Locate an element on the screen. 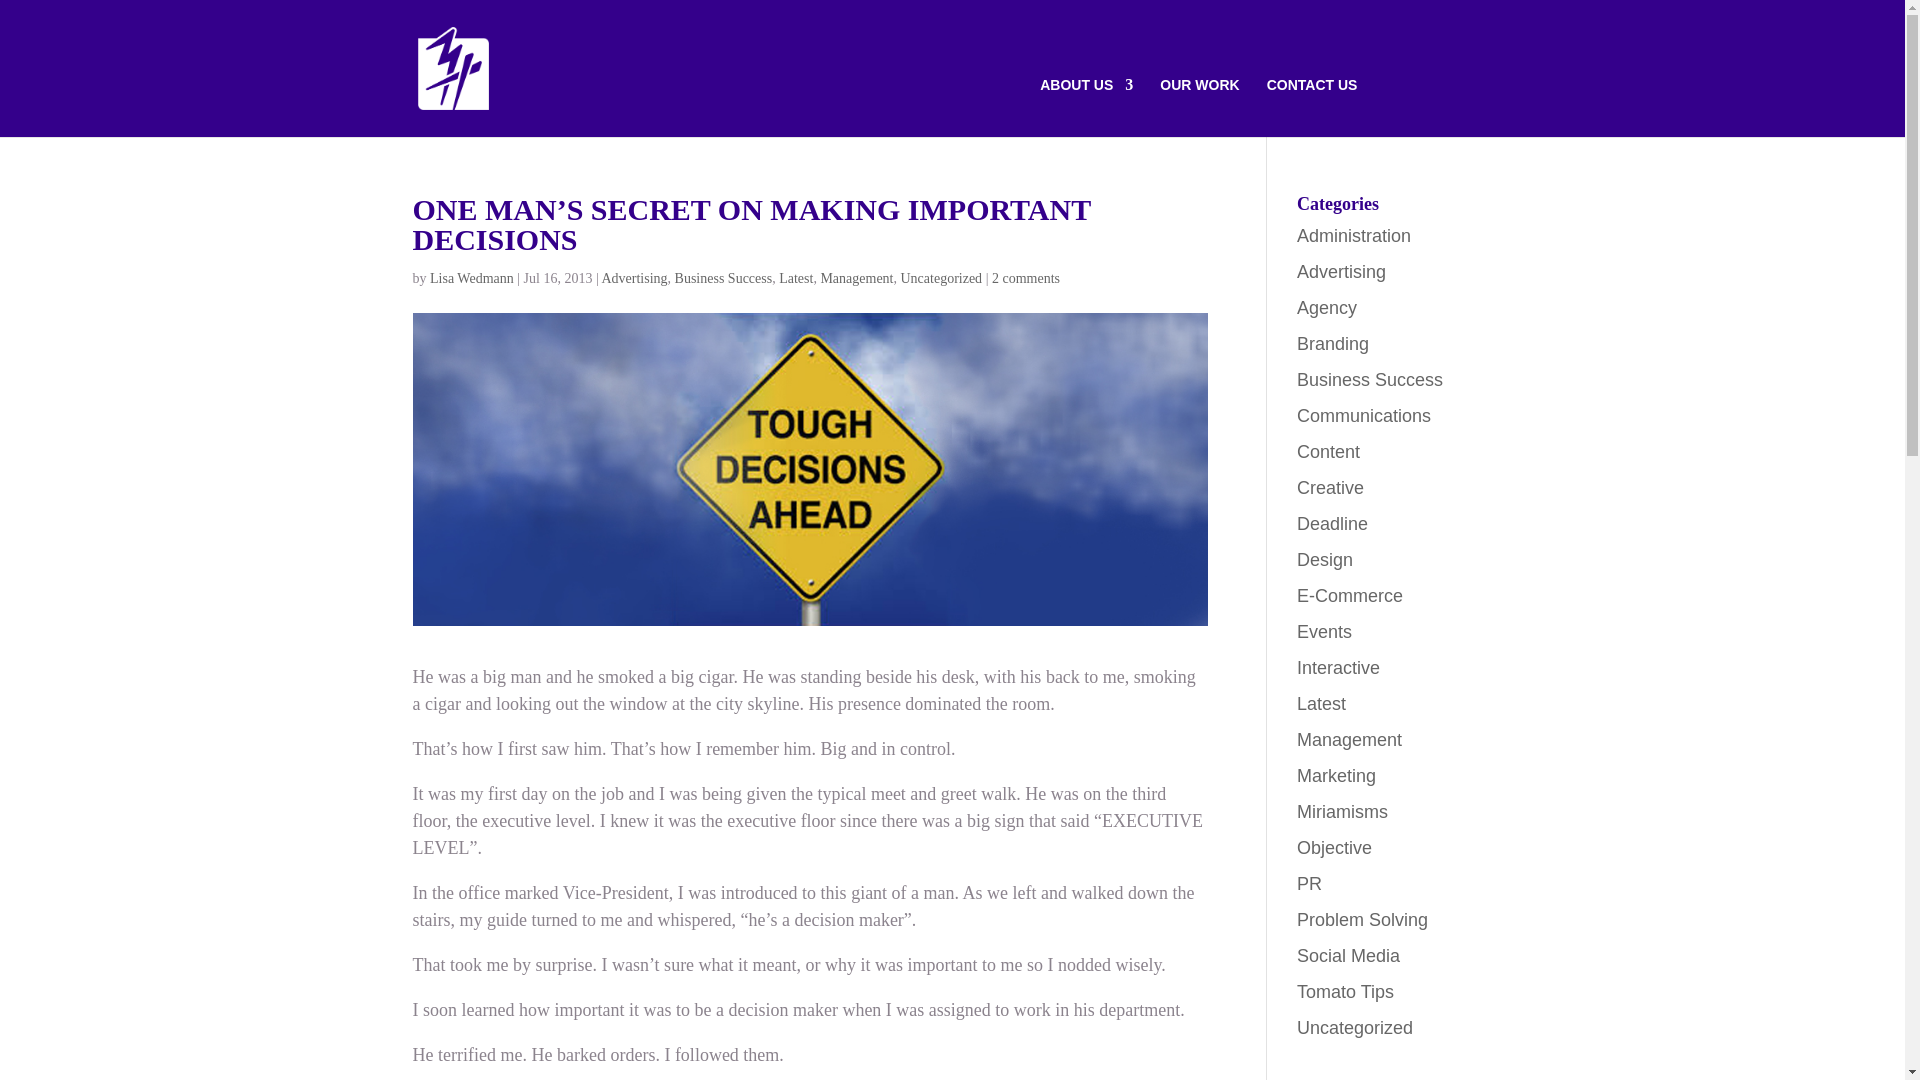 The image size is (1920, 1080). OUR WORK is located at coordinates (1200, 107).